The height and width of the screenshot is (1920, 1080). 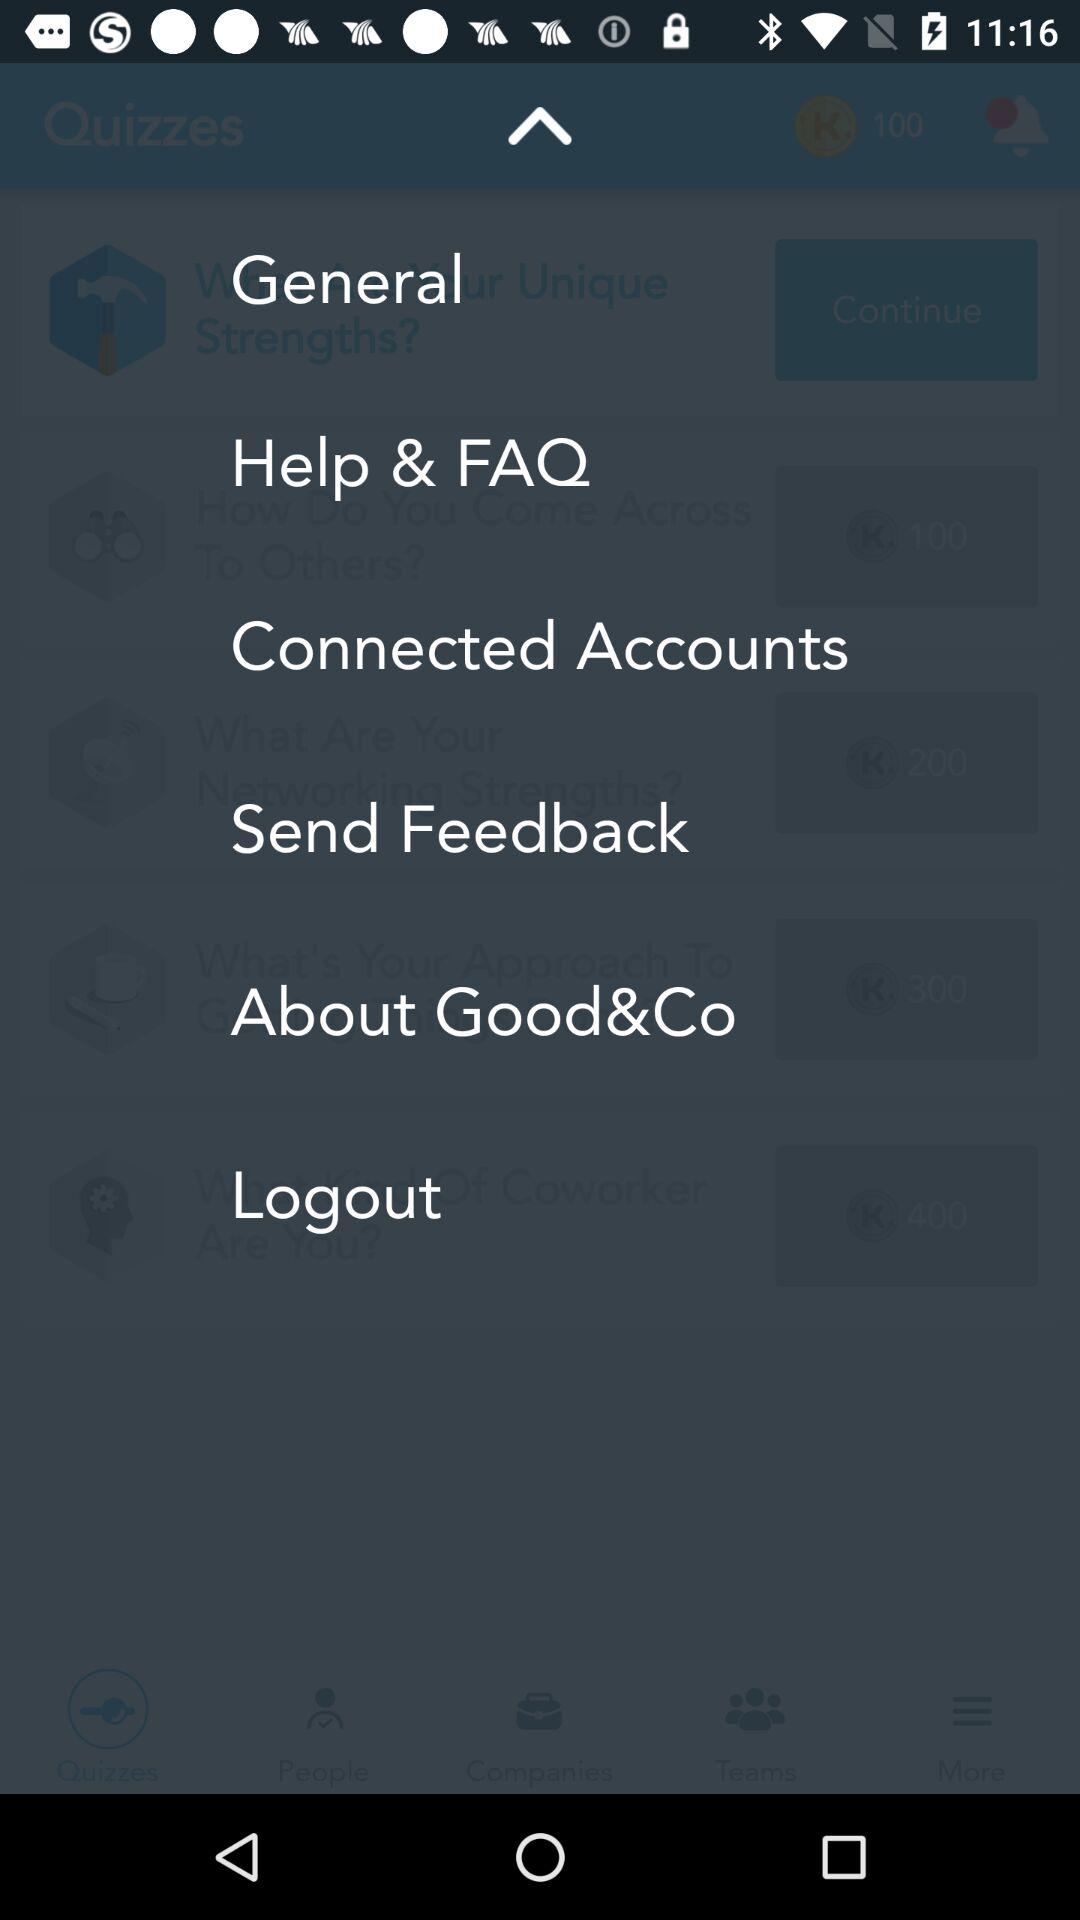 What do you see at coordinates (540, 1012) in the screenshot?
I see `tap the item below the send feedback` at bounding box center [540, 1012].